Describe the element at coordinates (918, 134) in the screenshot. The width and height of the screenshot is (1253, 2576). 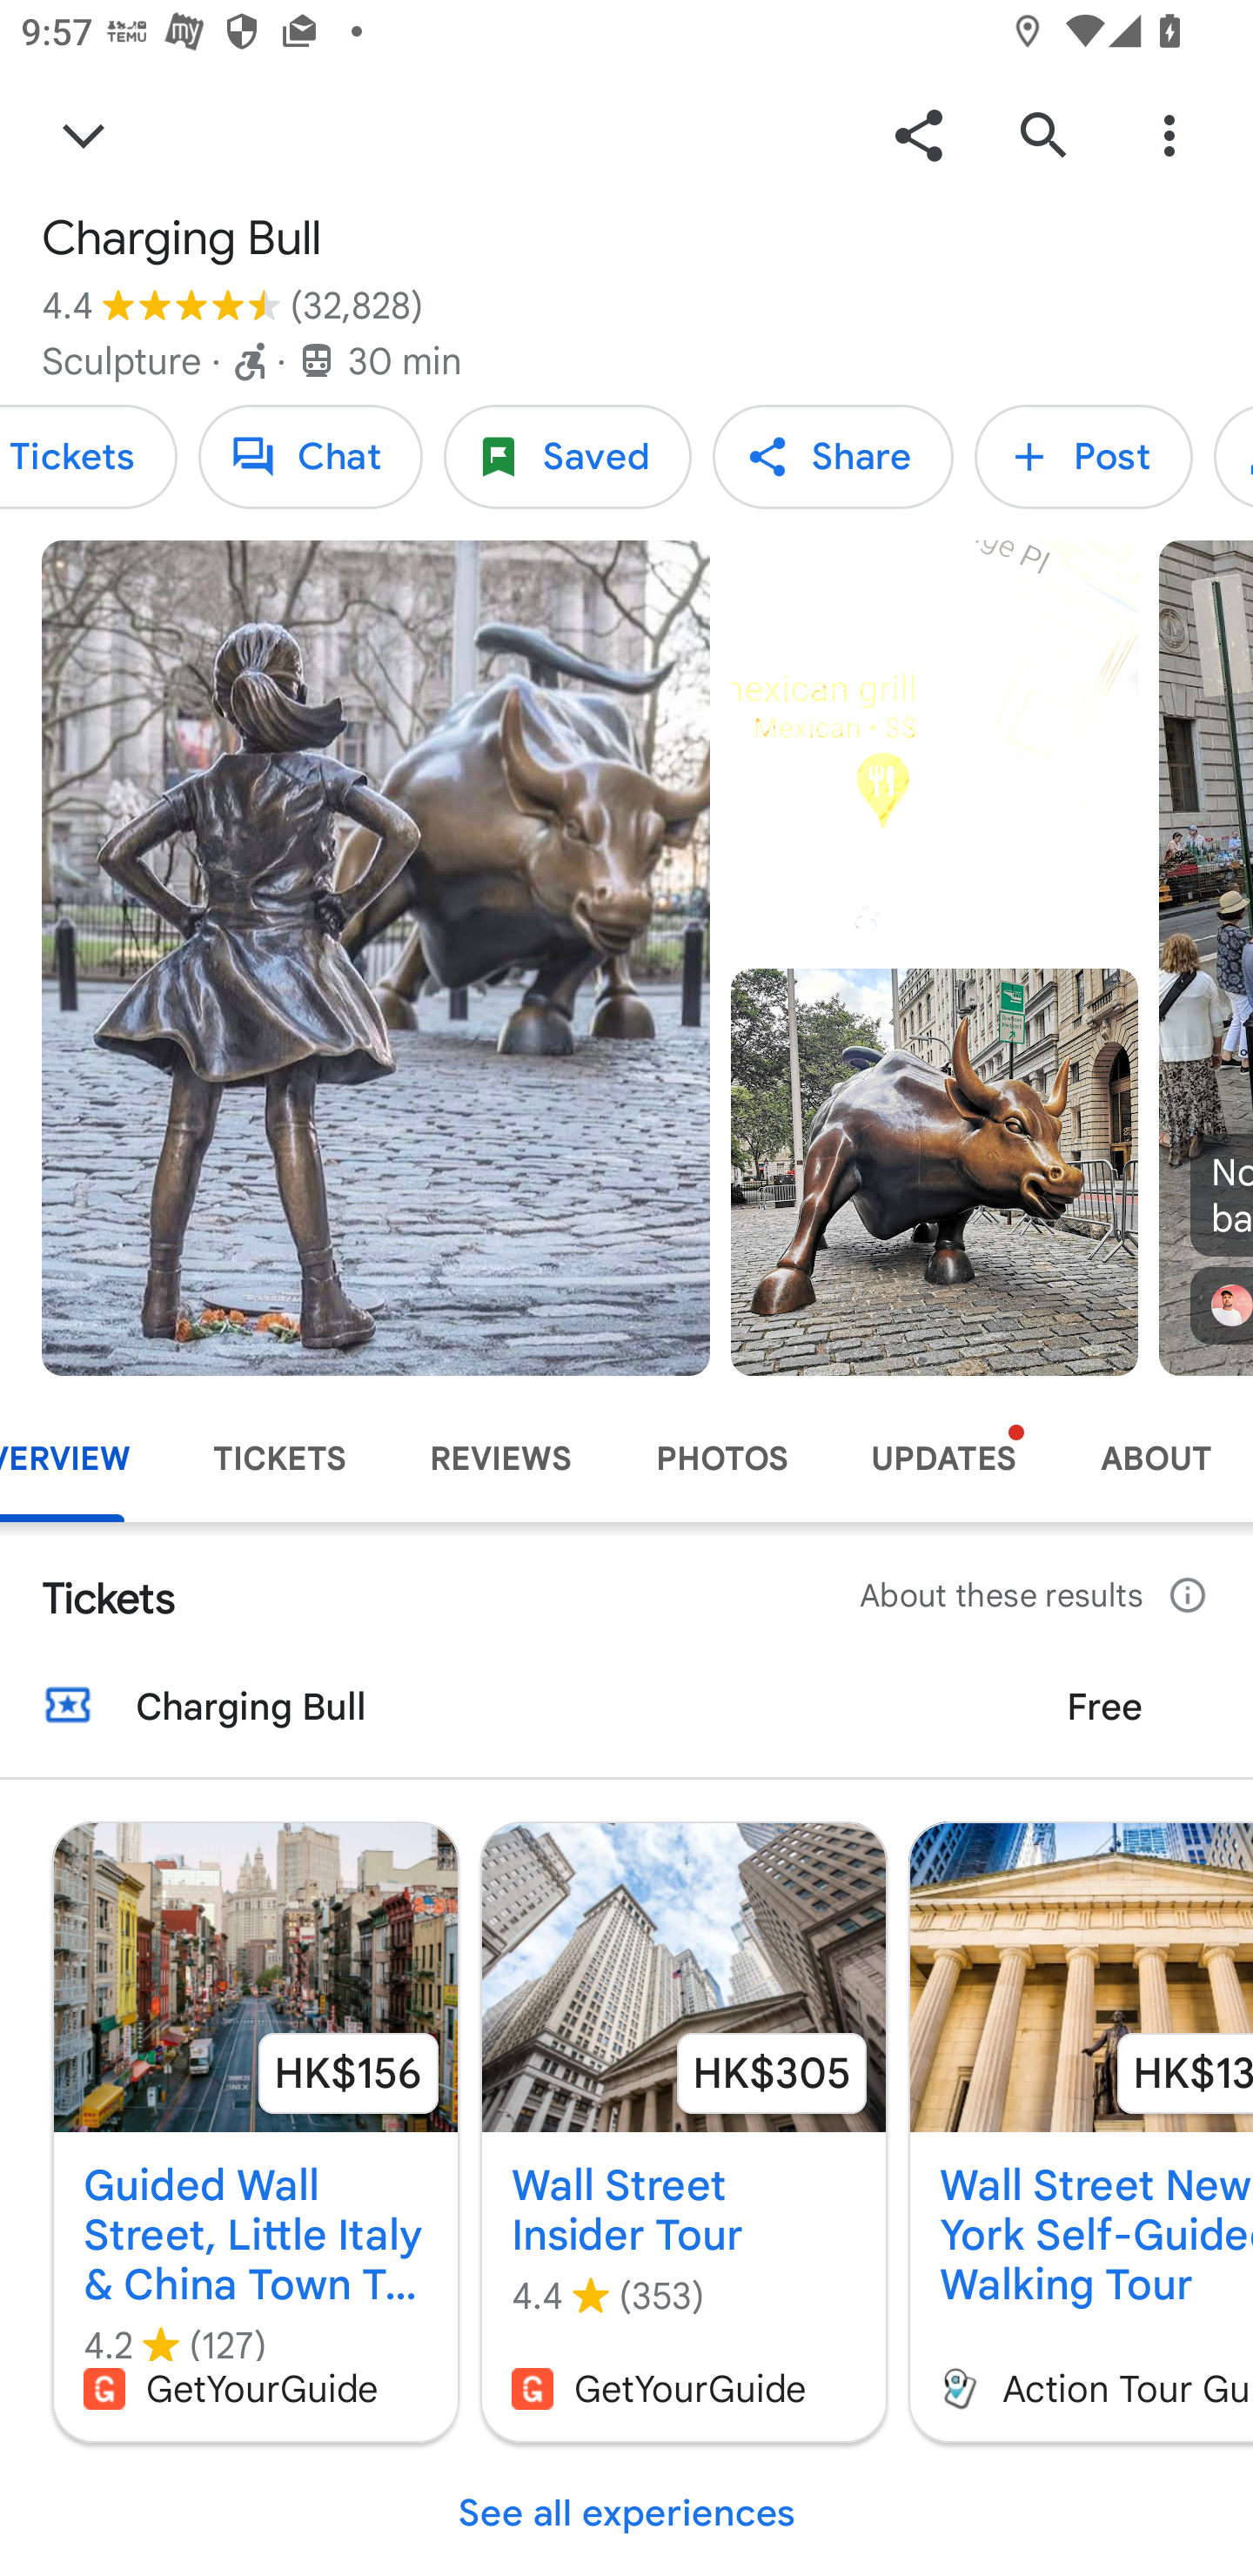
I see `Share` at that location.